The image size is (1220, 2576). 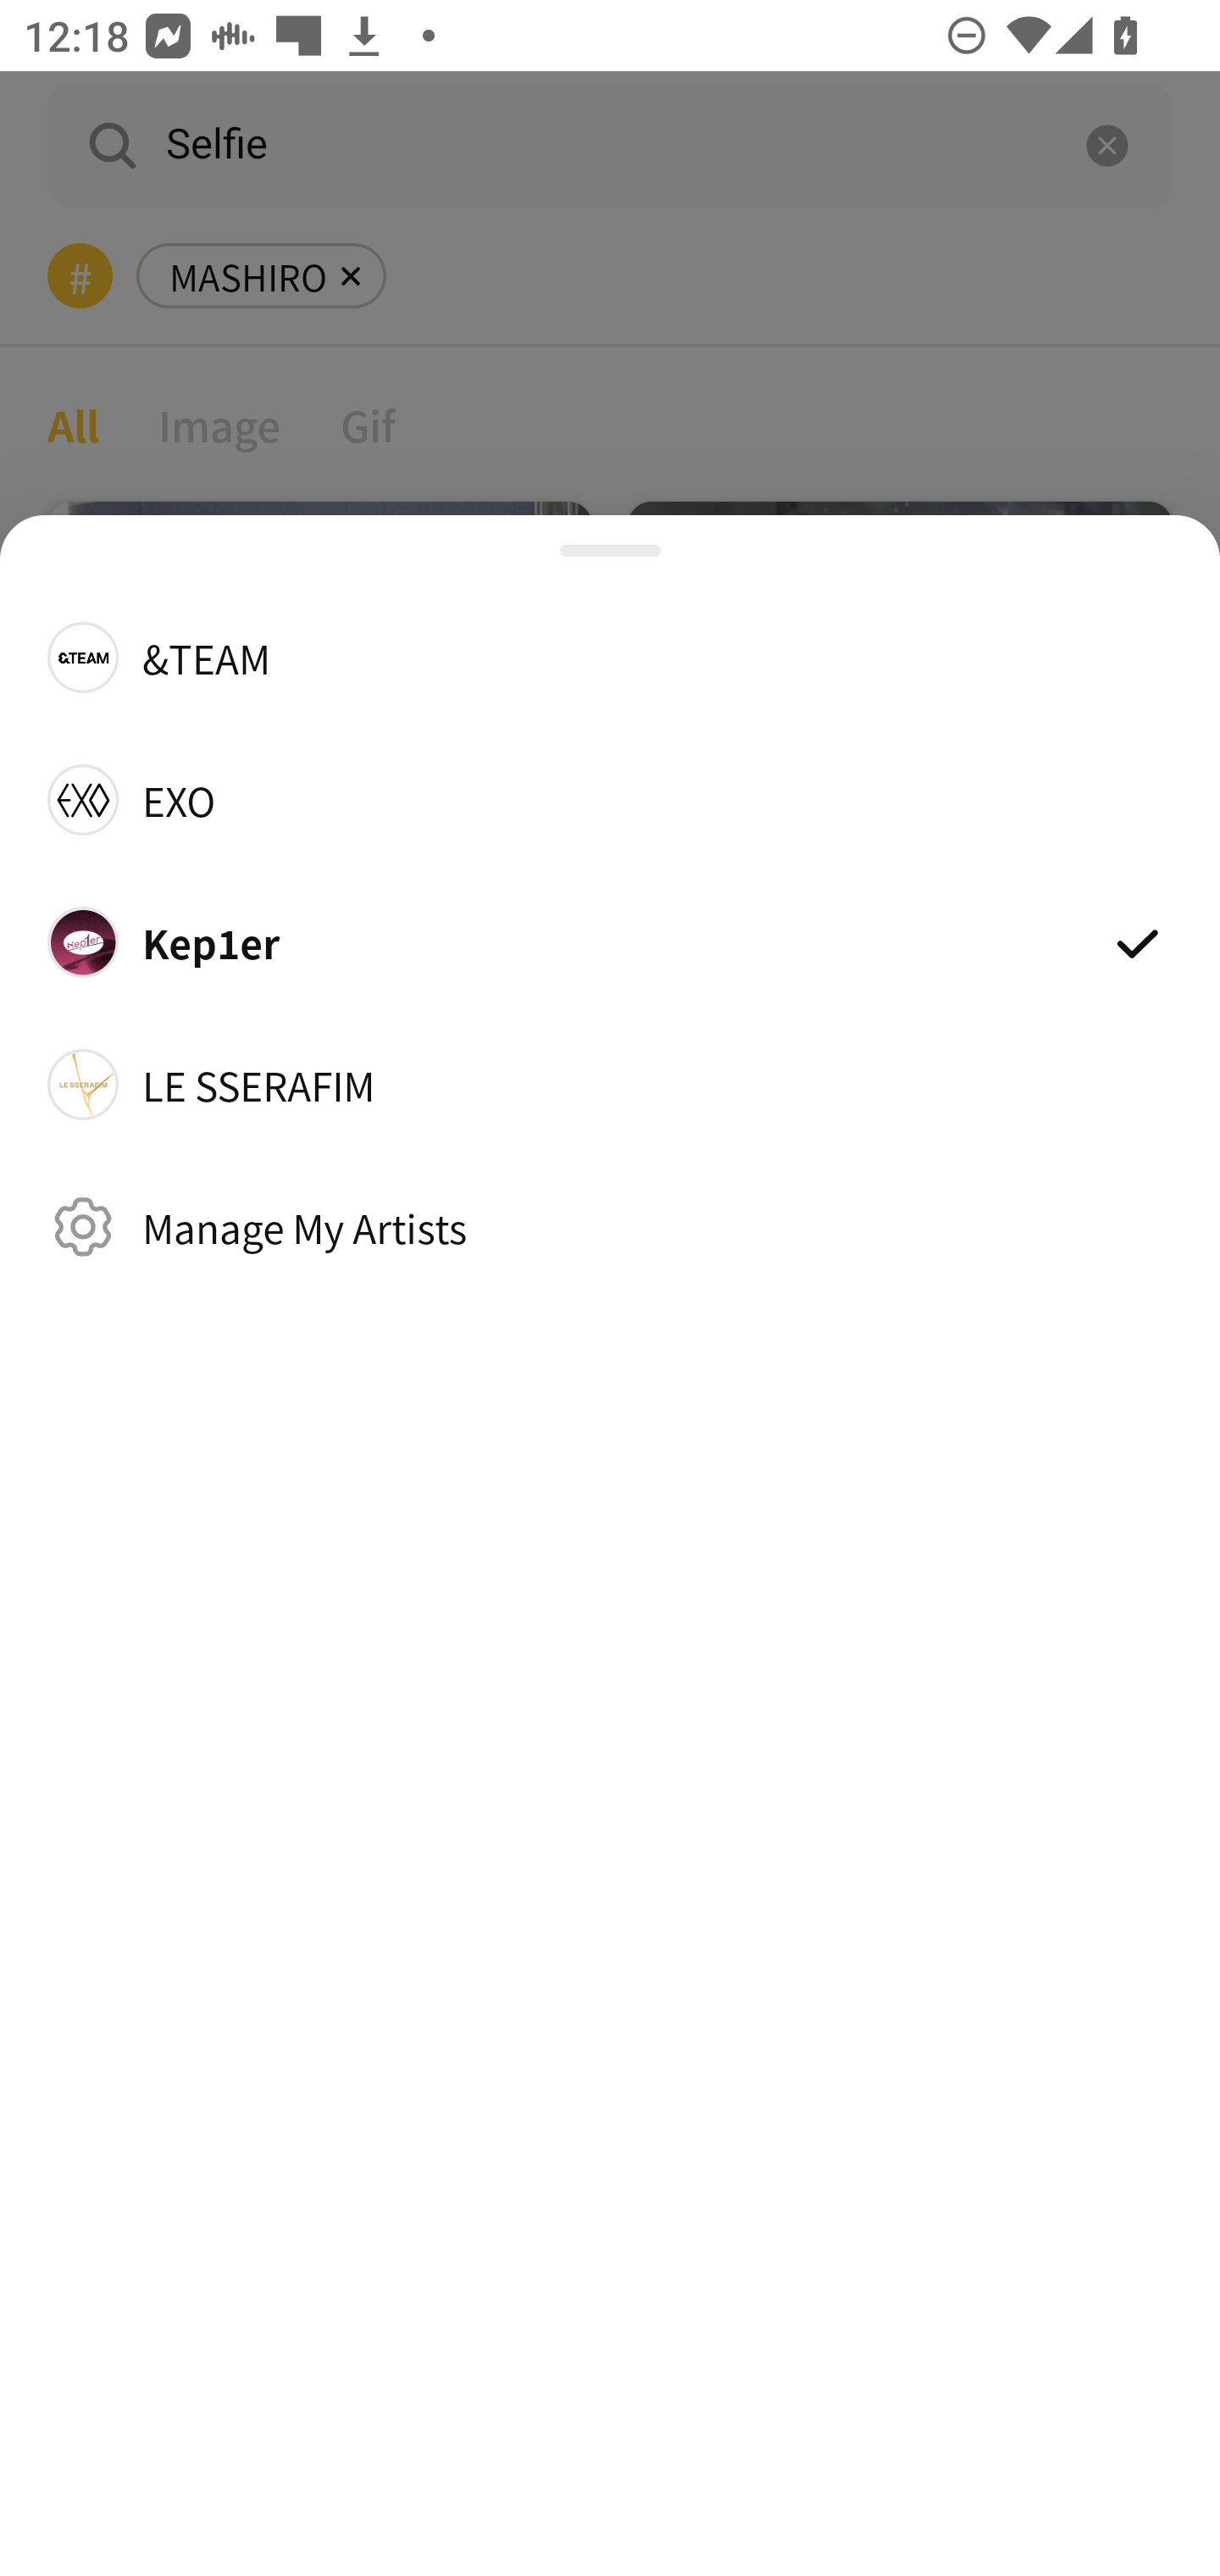 I want to click on Manage My Artists, so click(x=610, y=1225).